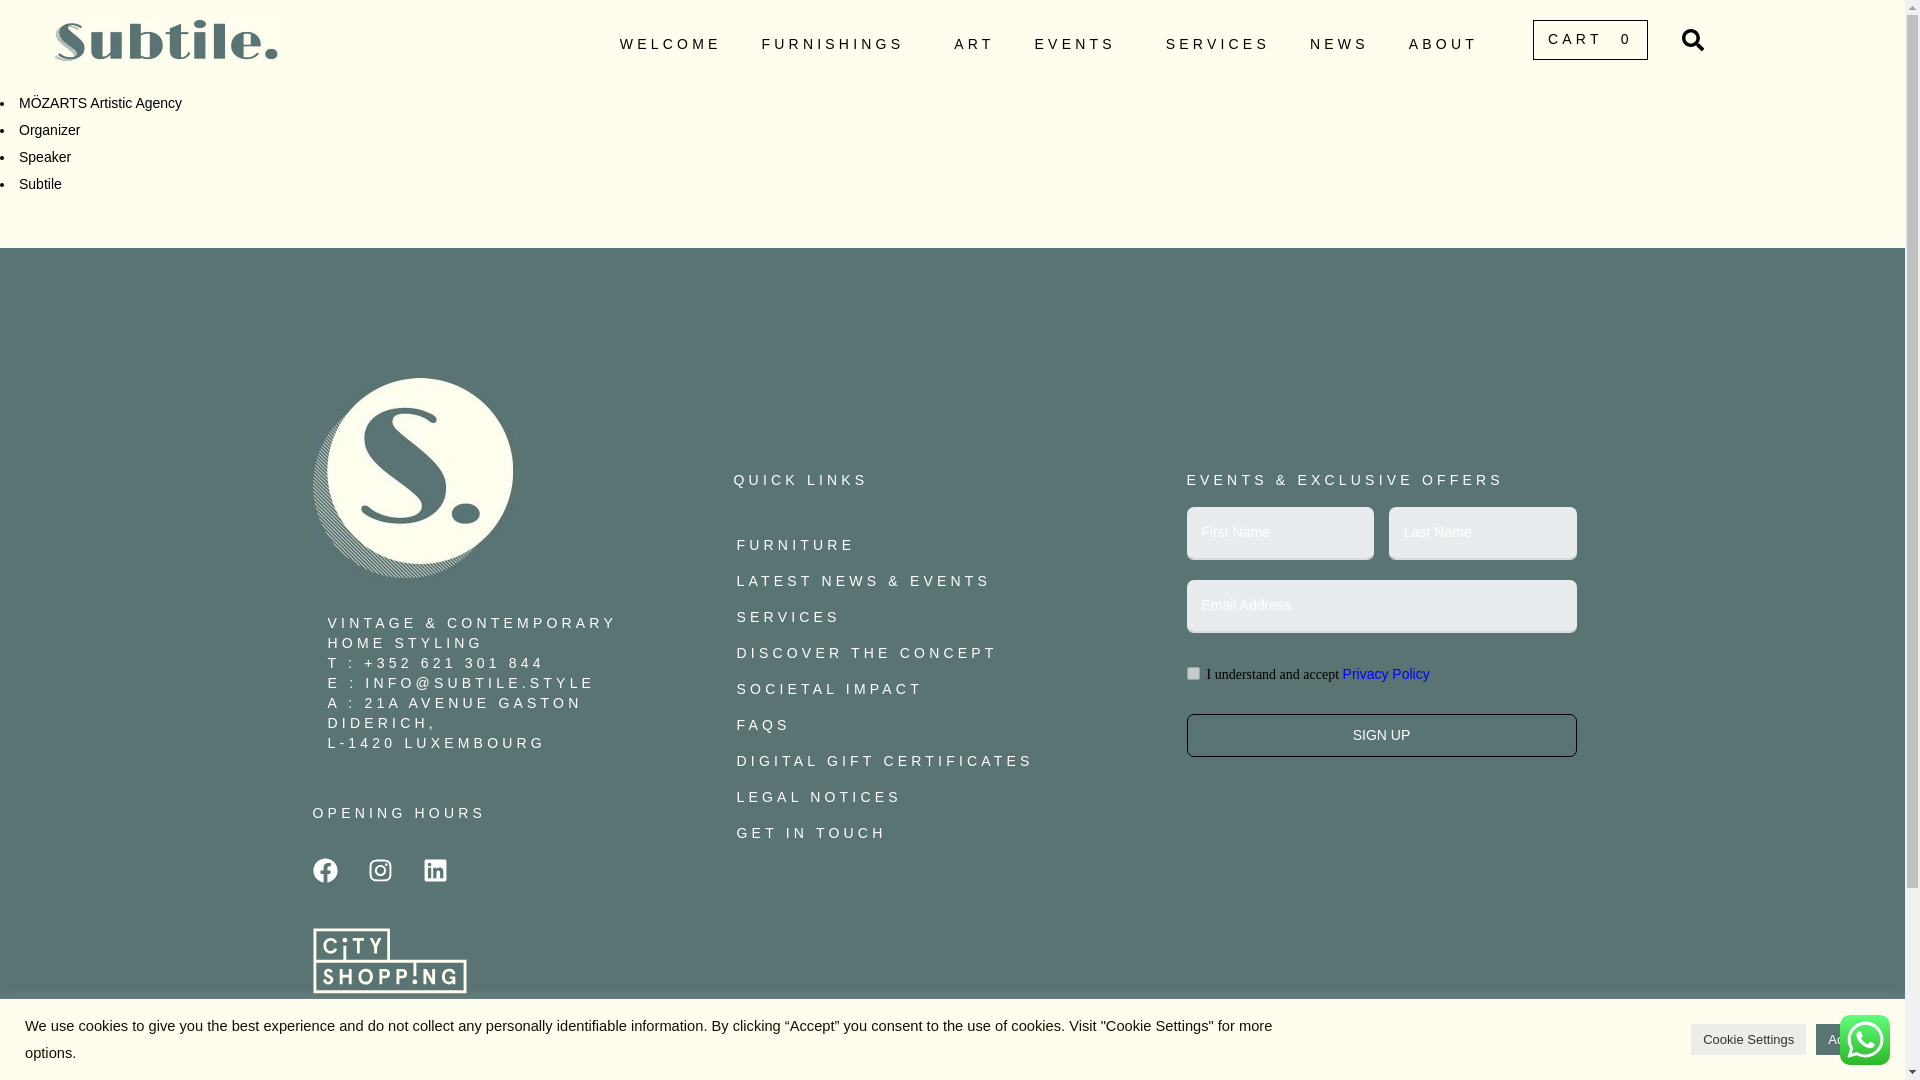 This screenshot has height=1080, width=1920. What do you see at coordinates (670, 45) in the screenshot?
I see `WELCOME` at bounding box center [670, 45].